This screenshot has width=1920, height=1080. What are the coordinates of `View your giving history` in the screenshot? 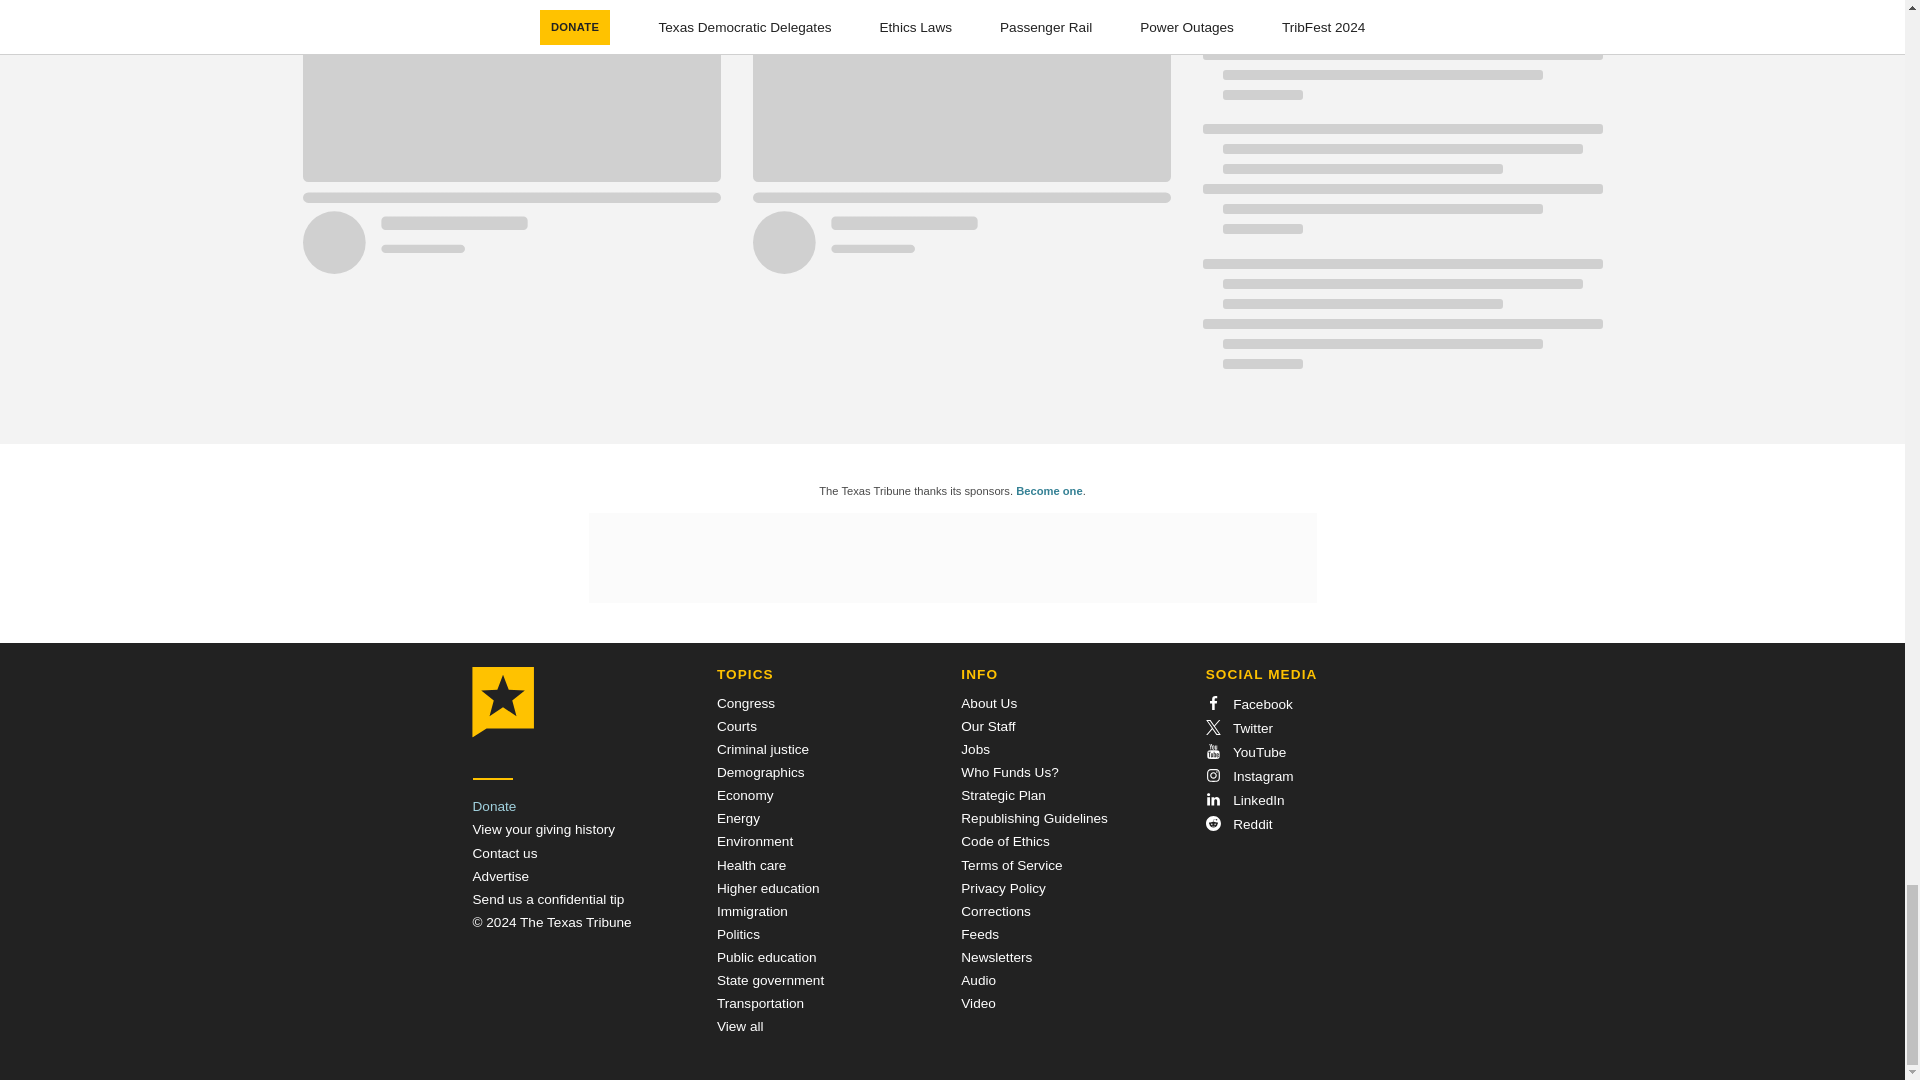 It's located at (543, 829).